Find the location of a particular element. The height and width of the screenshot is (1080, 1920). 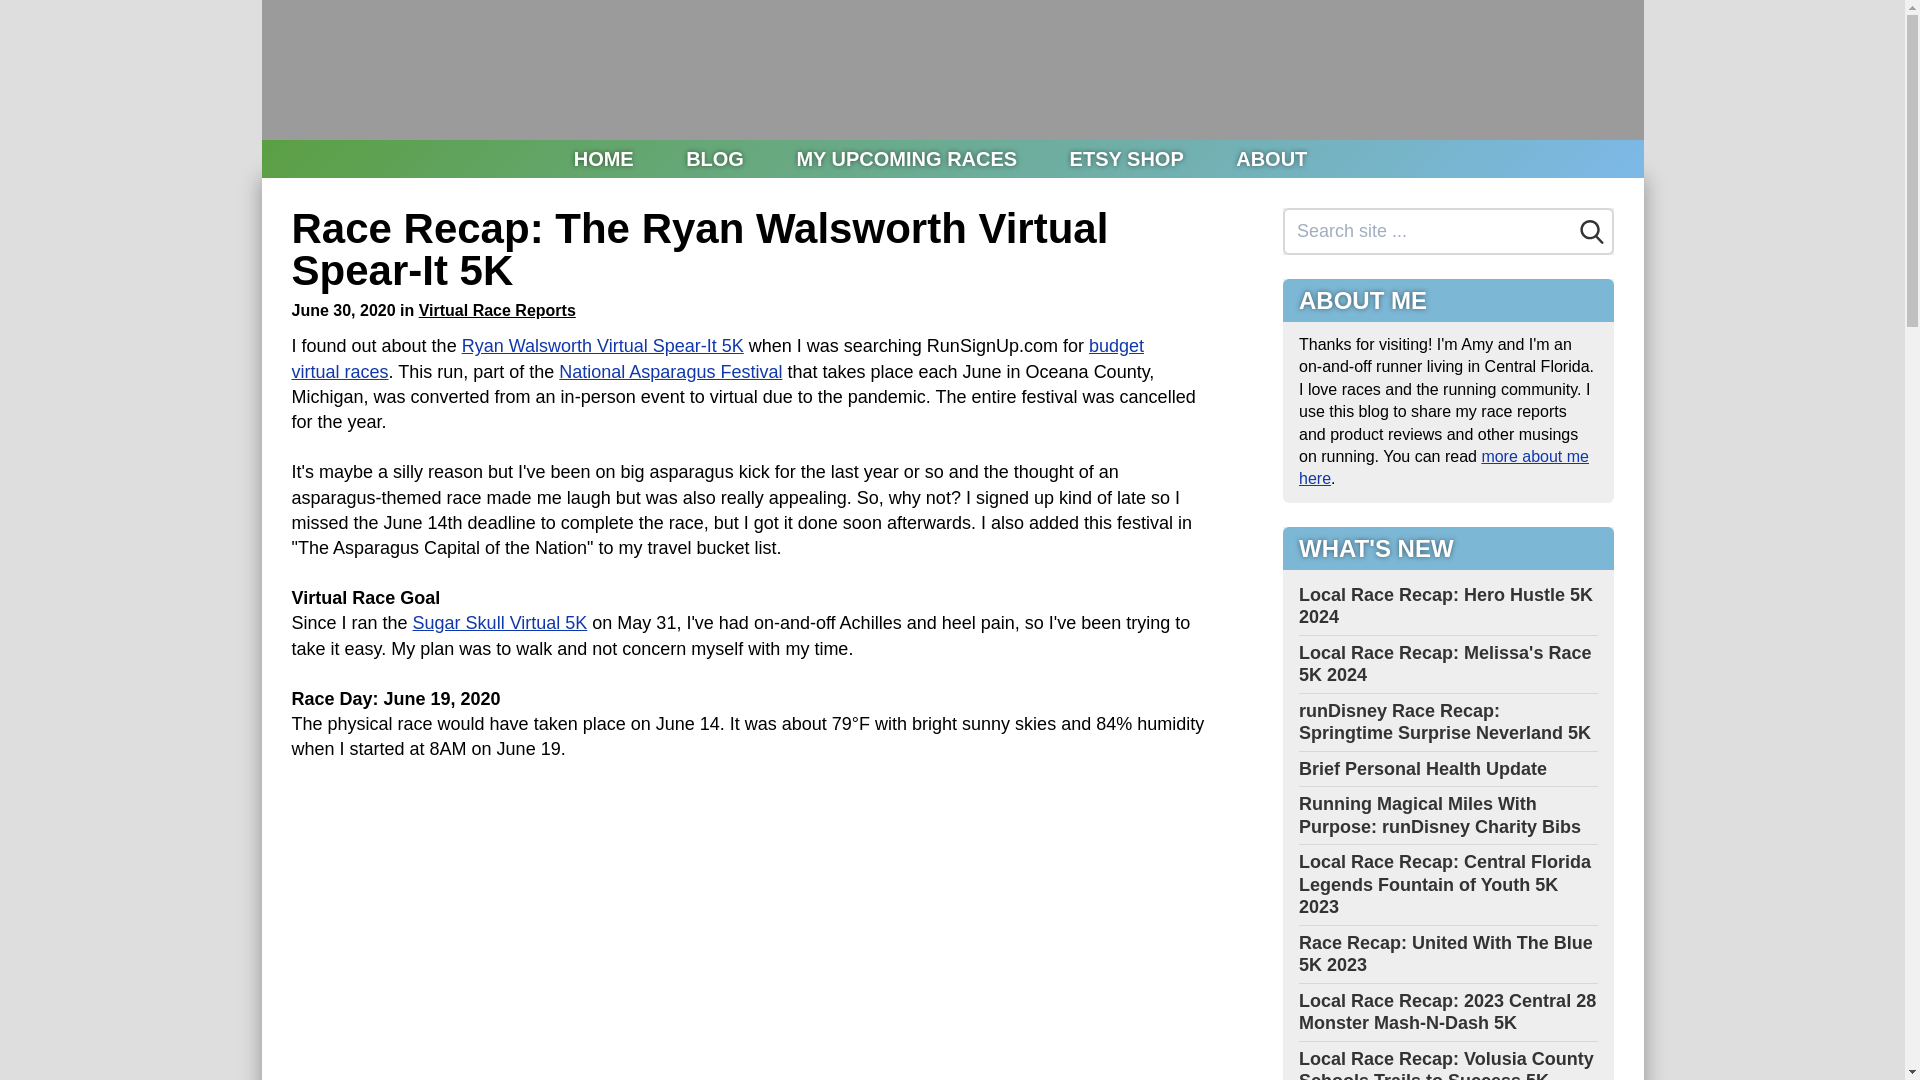

ETSY SHOP is located at coordinates (1126, 159).